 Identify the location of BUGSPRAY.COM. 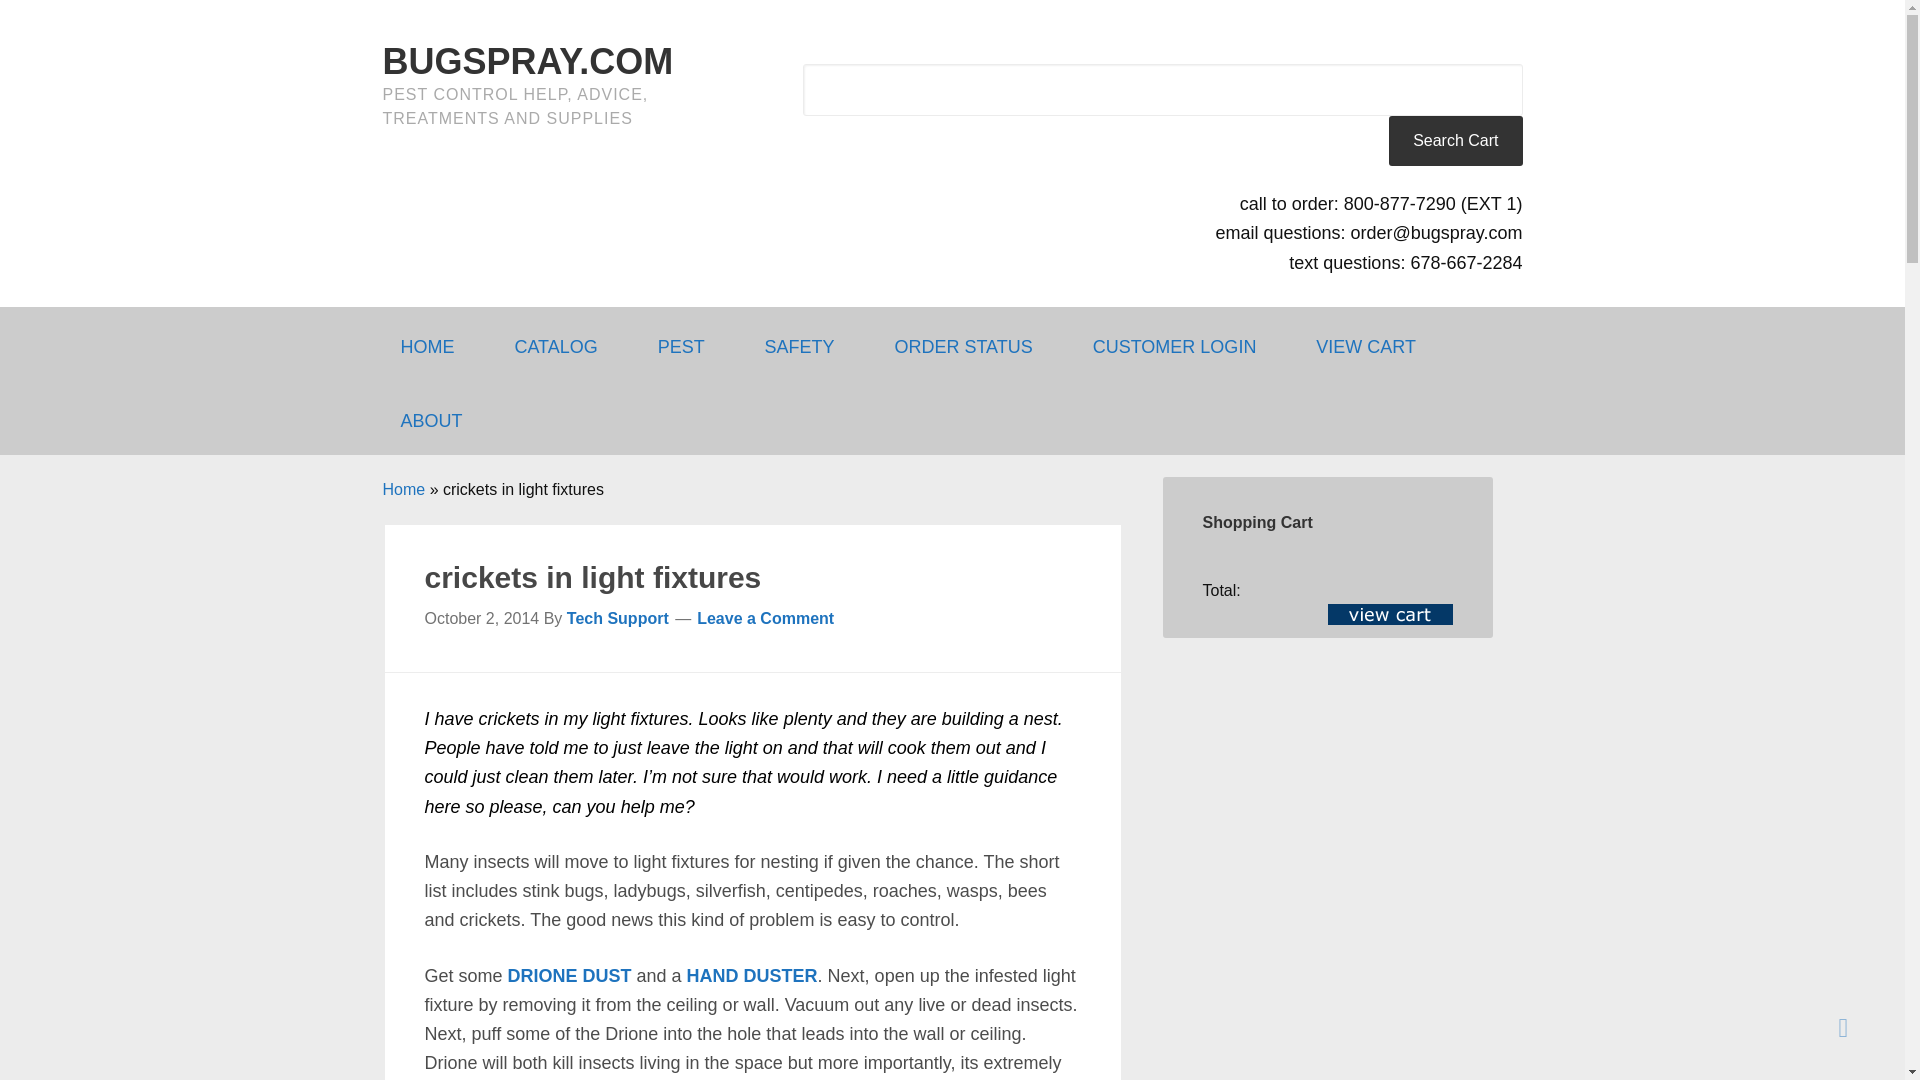
(528, 62).